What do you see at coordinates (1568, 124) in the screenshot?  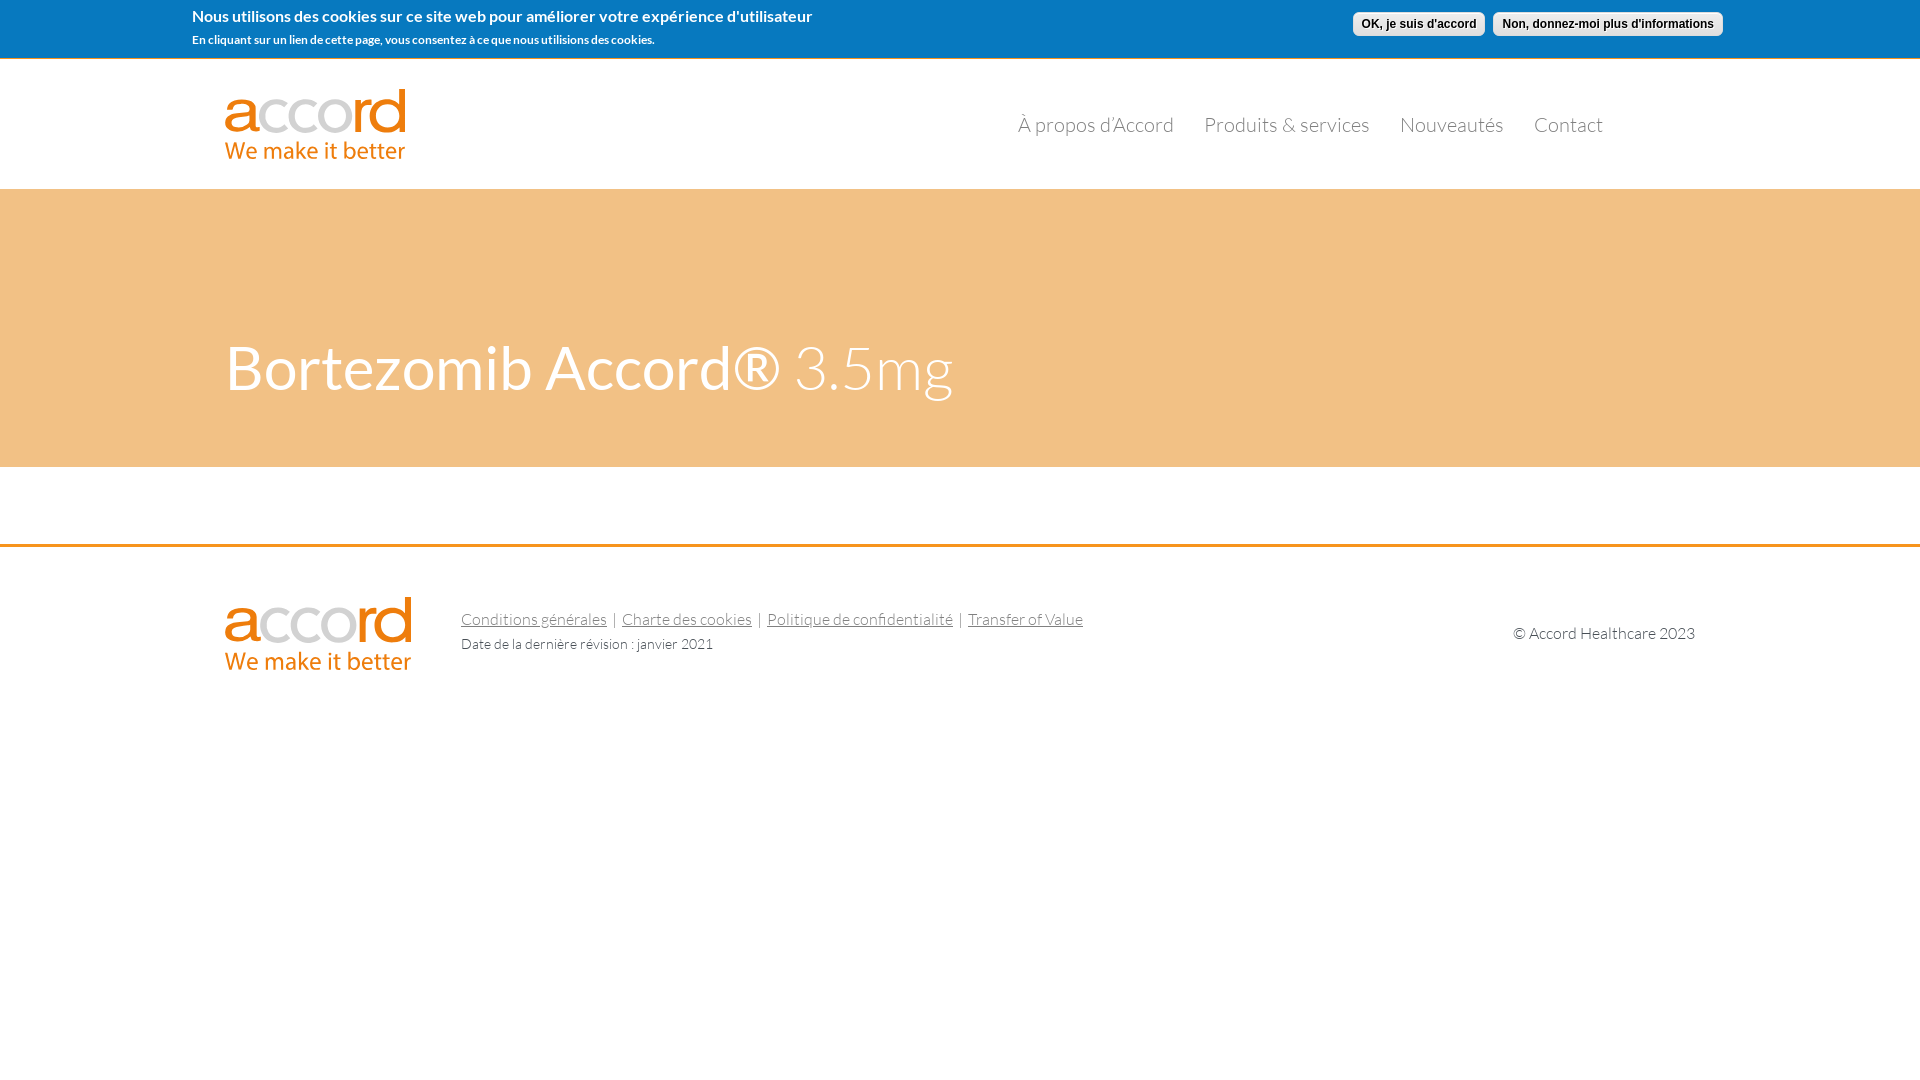 I see `Contact` at bounding box center [1568, 124].